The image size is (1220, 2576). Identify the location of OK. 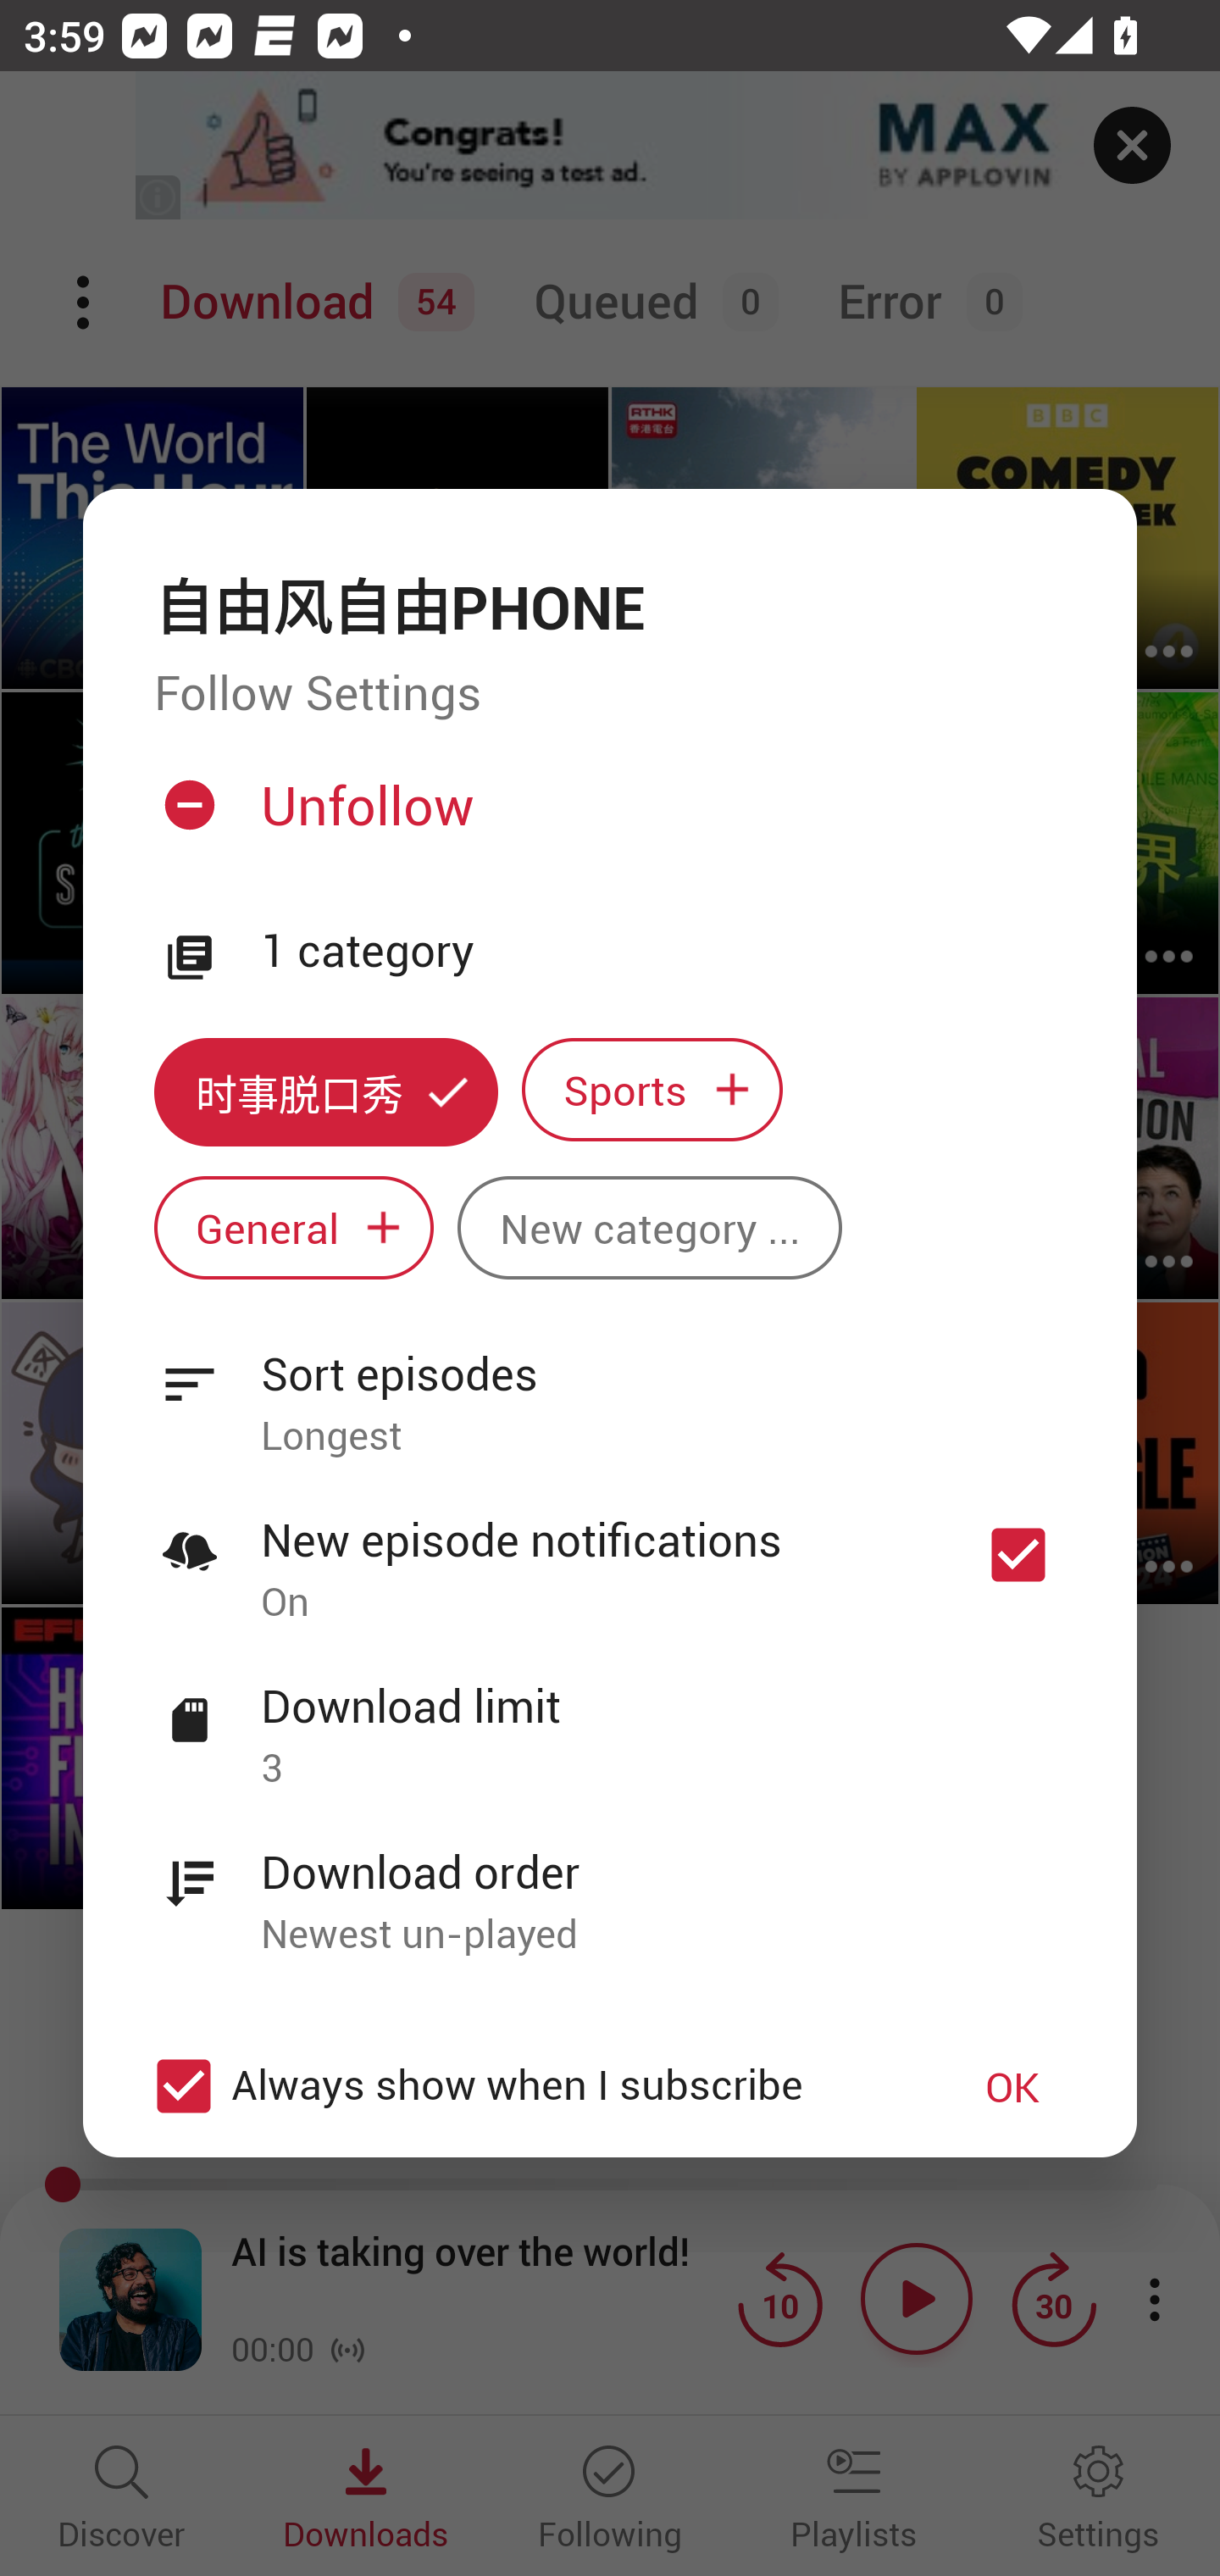
(1012, 2086).